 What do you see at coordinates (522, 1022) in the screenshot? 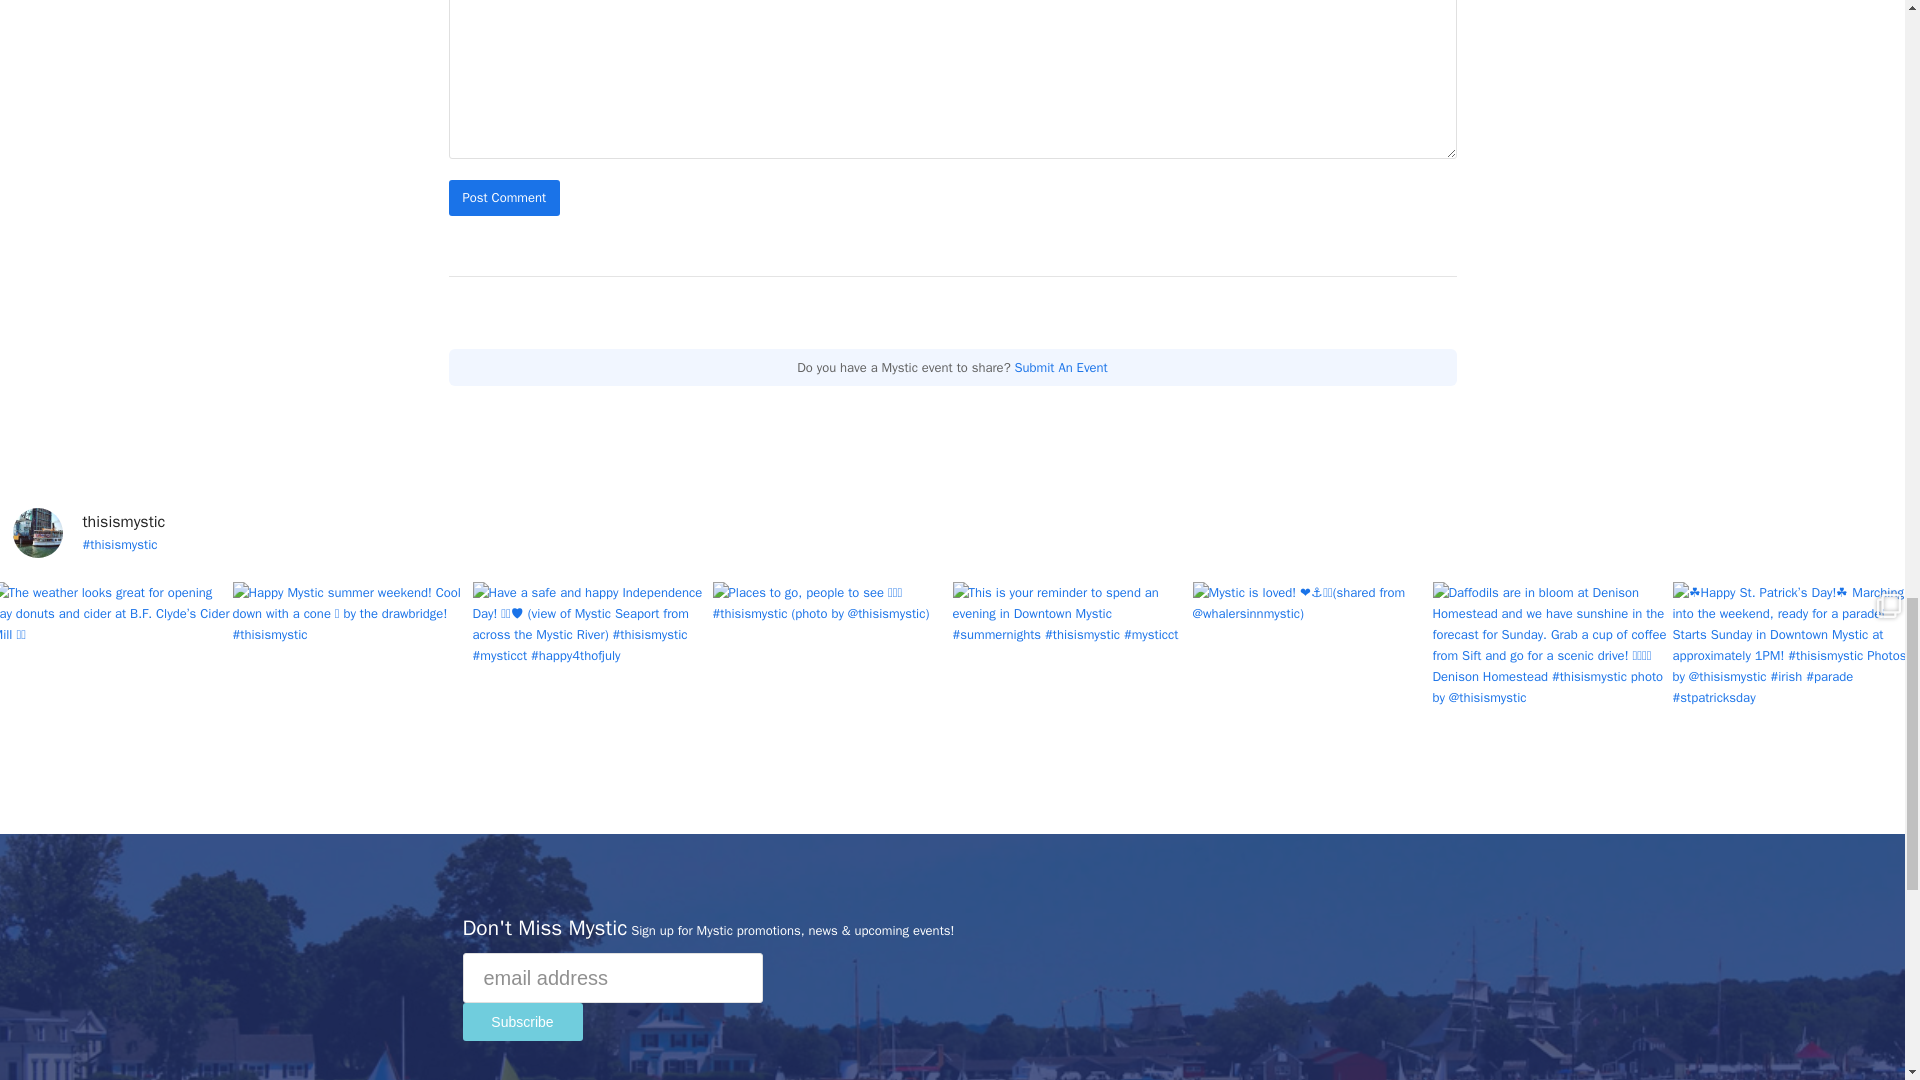
I see `Subscribe` at bounding box center [522, 1022].